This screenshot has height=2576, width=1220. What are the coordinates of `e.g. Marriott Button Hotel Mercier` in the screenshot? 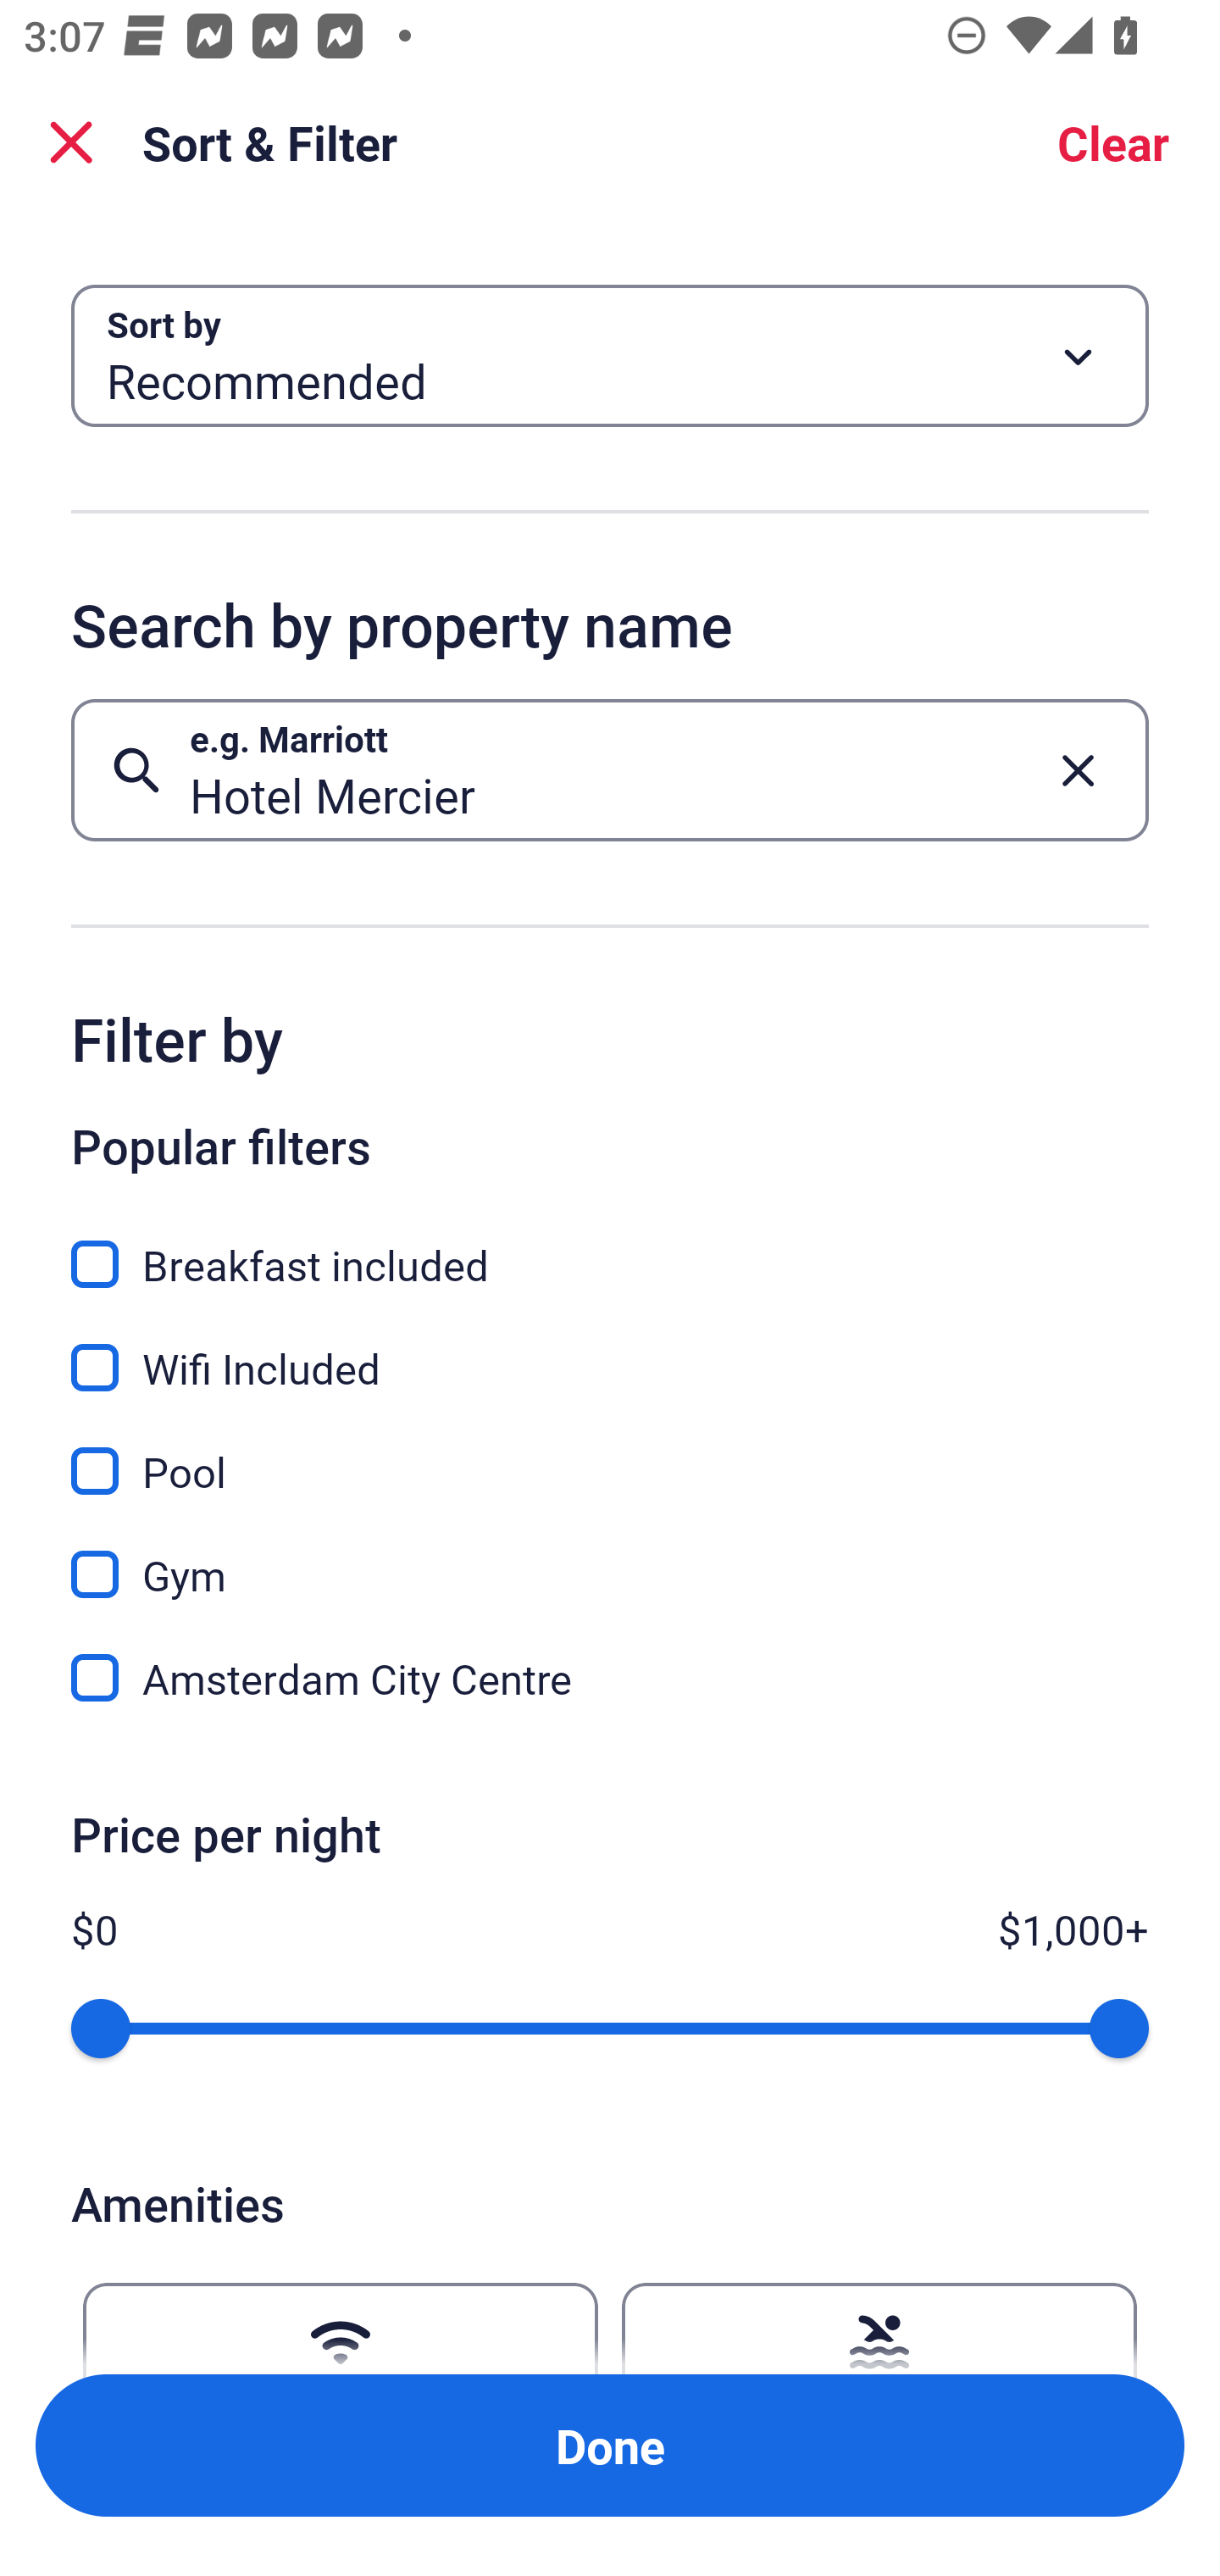 It's located at (610, 769).